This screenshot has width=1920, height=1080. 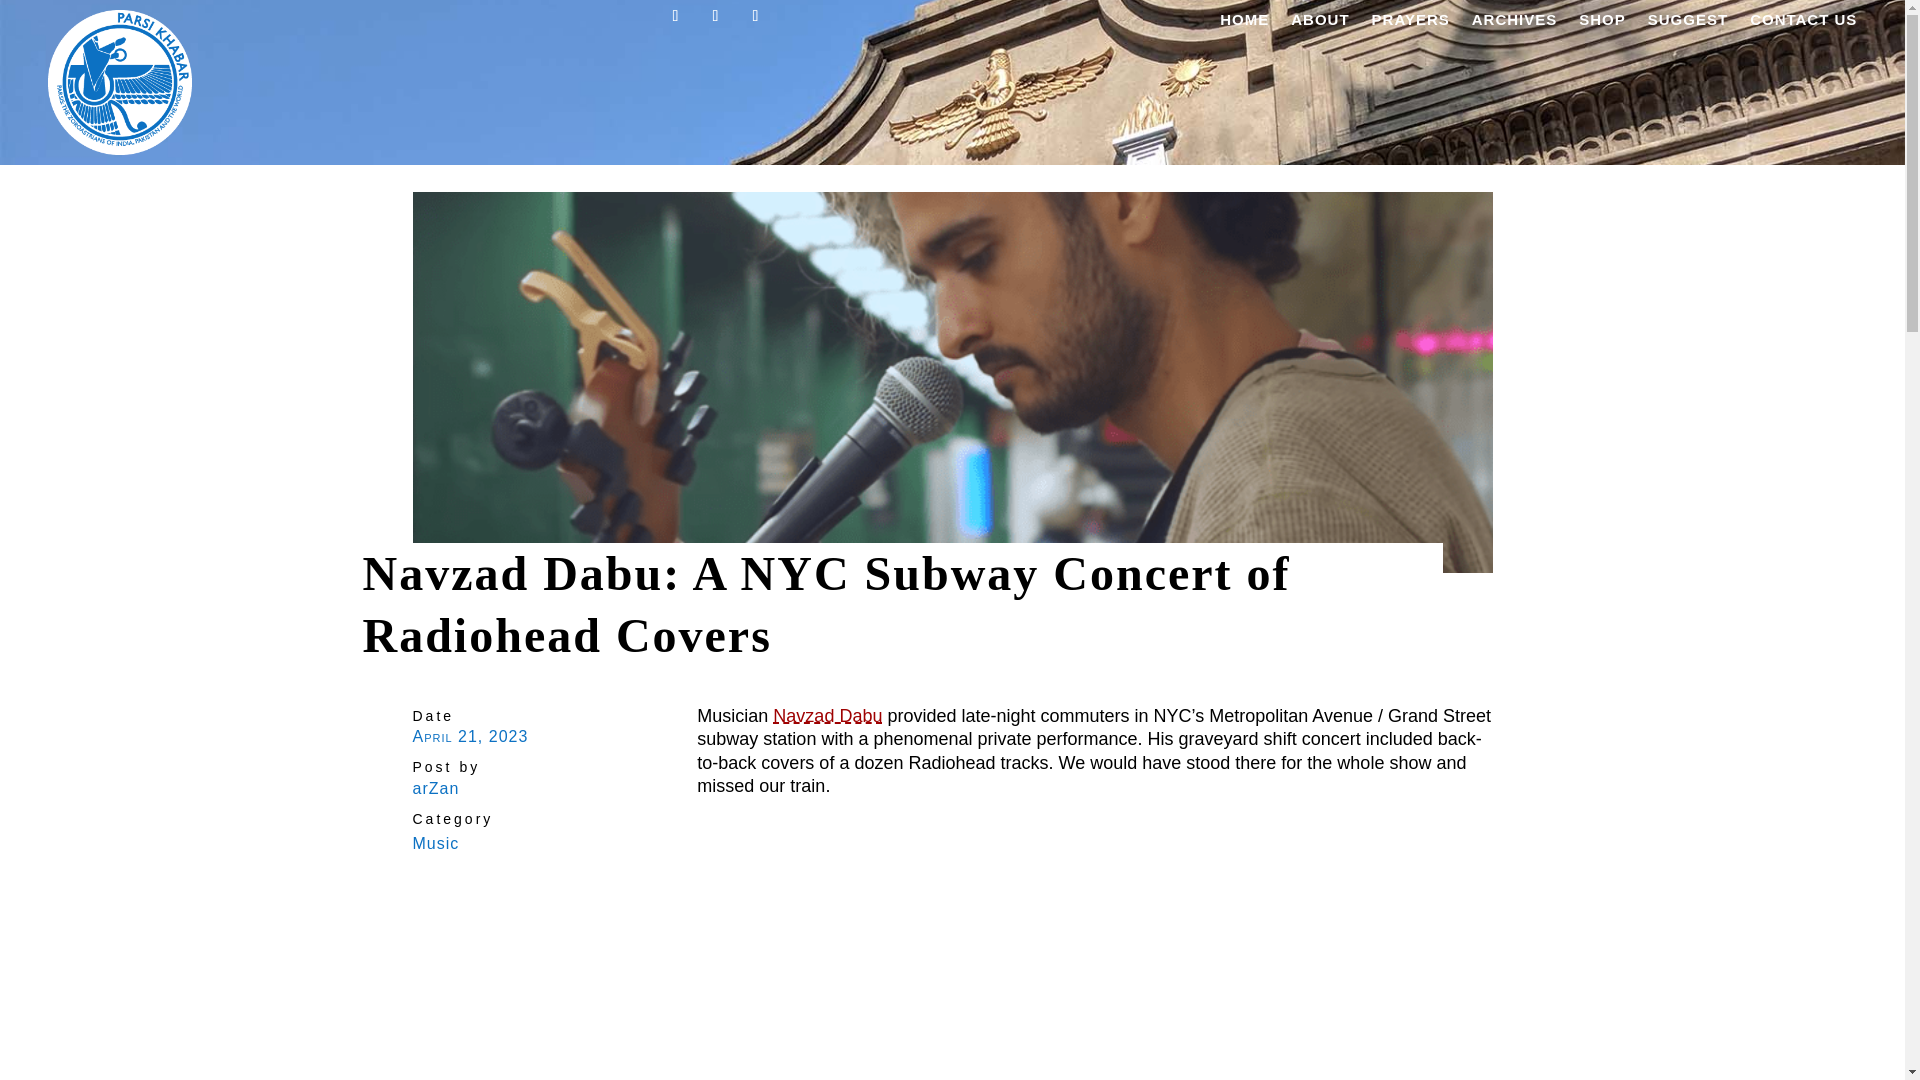 I want to click on ARCHIVES, so click(x=1514, y=23).